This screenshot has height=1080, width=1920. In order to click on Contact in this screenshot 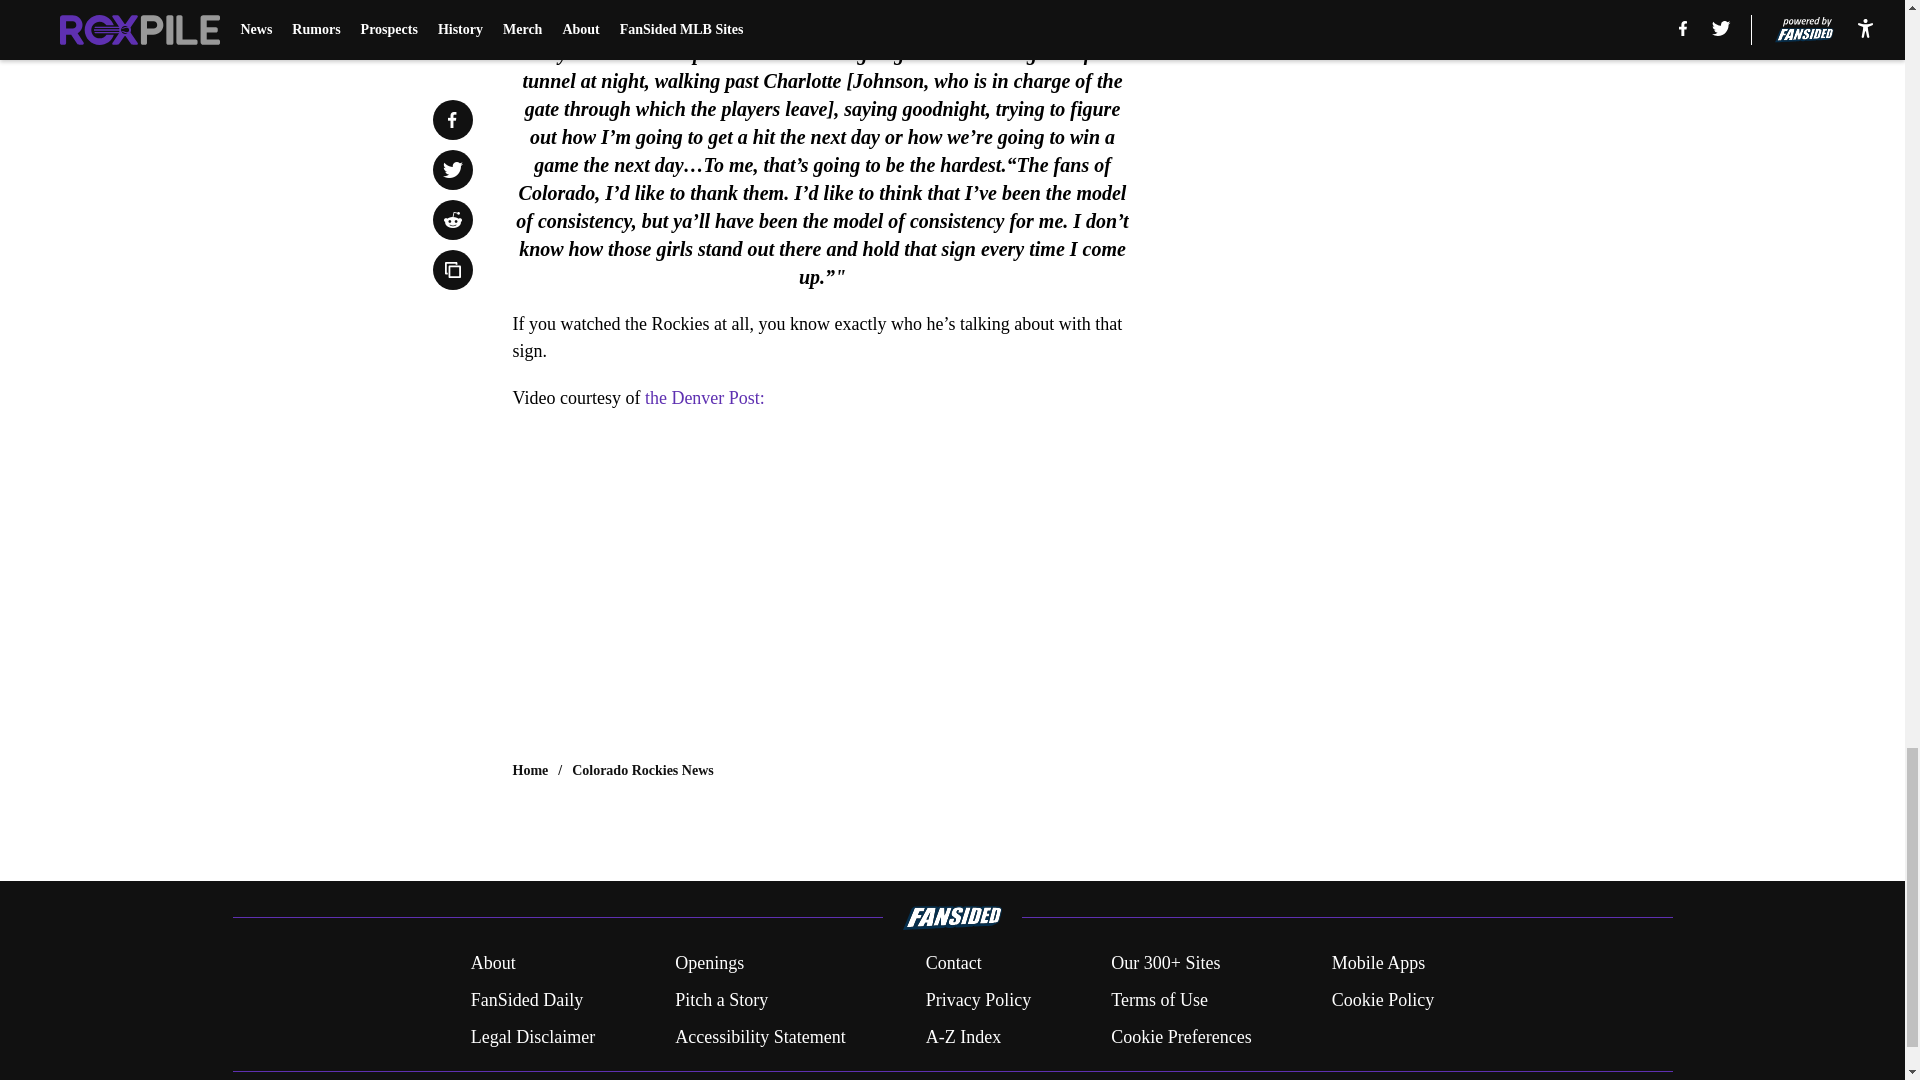, I will do `click(953, 964)`.